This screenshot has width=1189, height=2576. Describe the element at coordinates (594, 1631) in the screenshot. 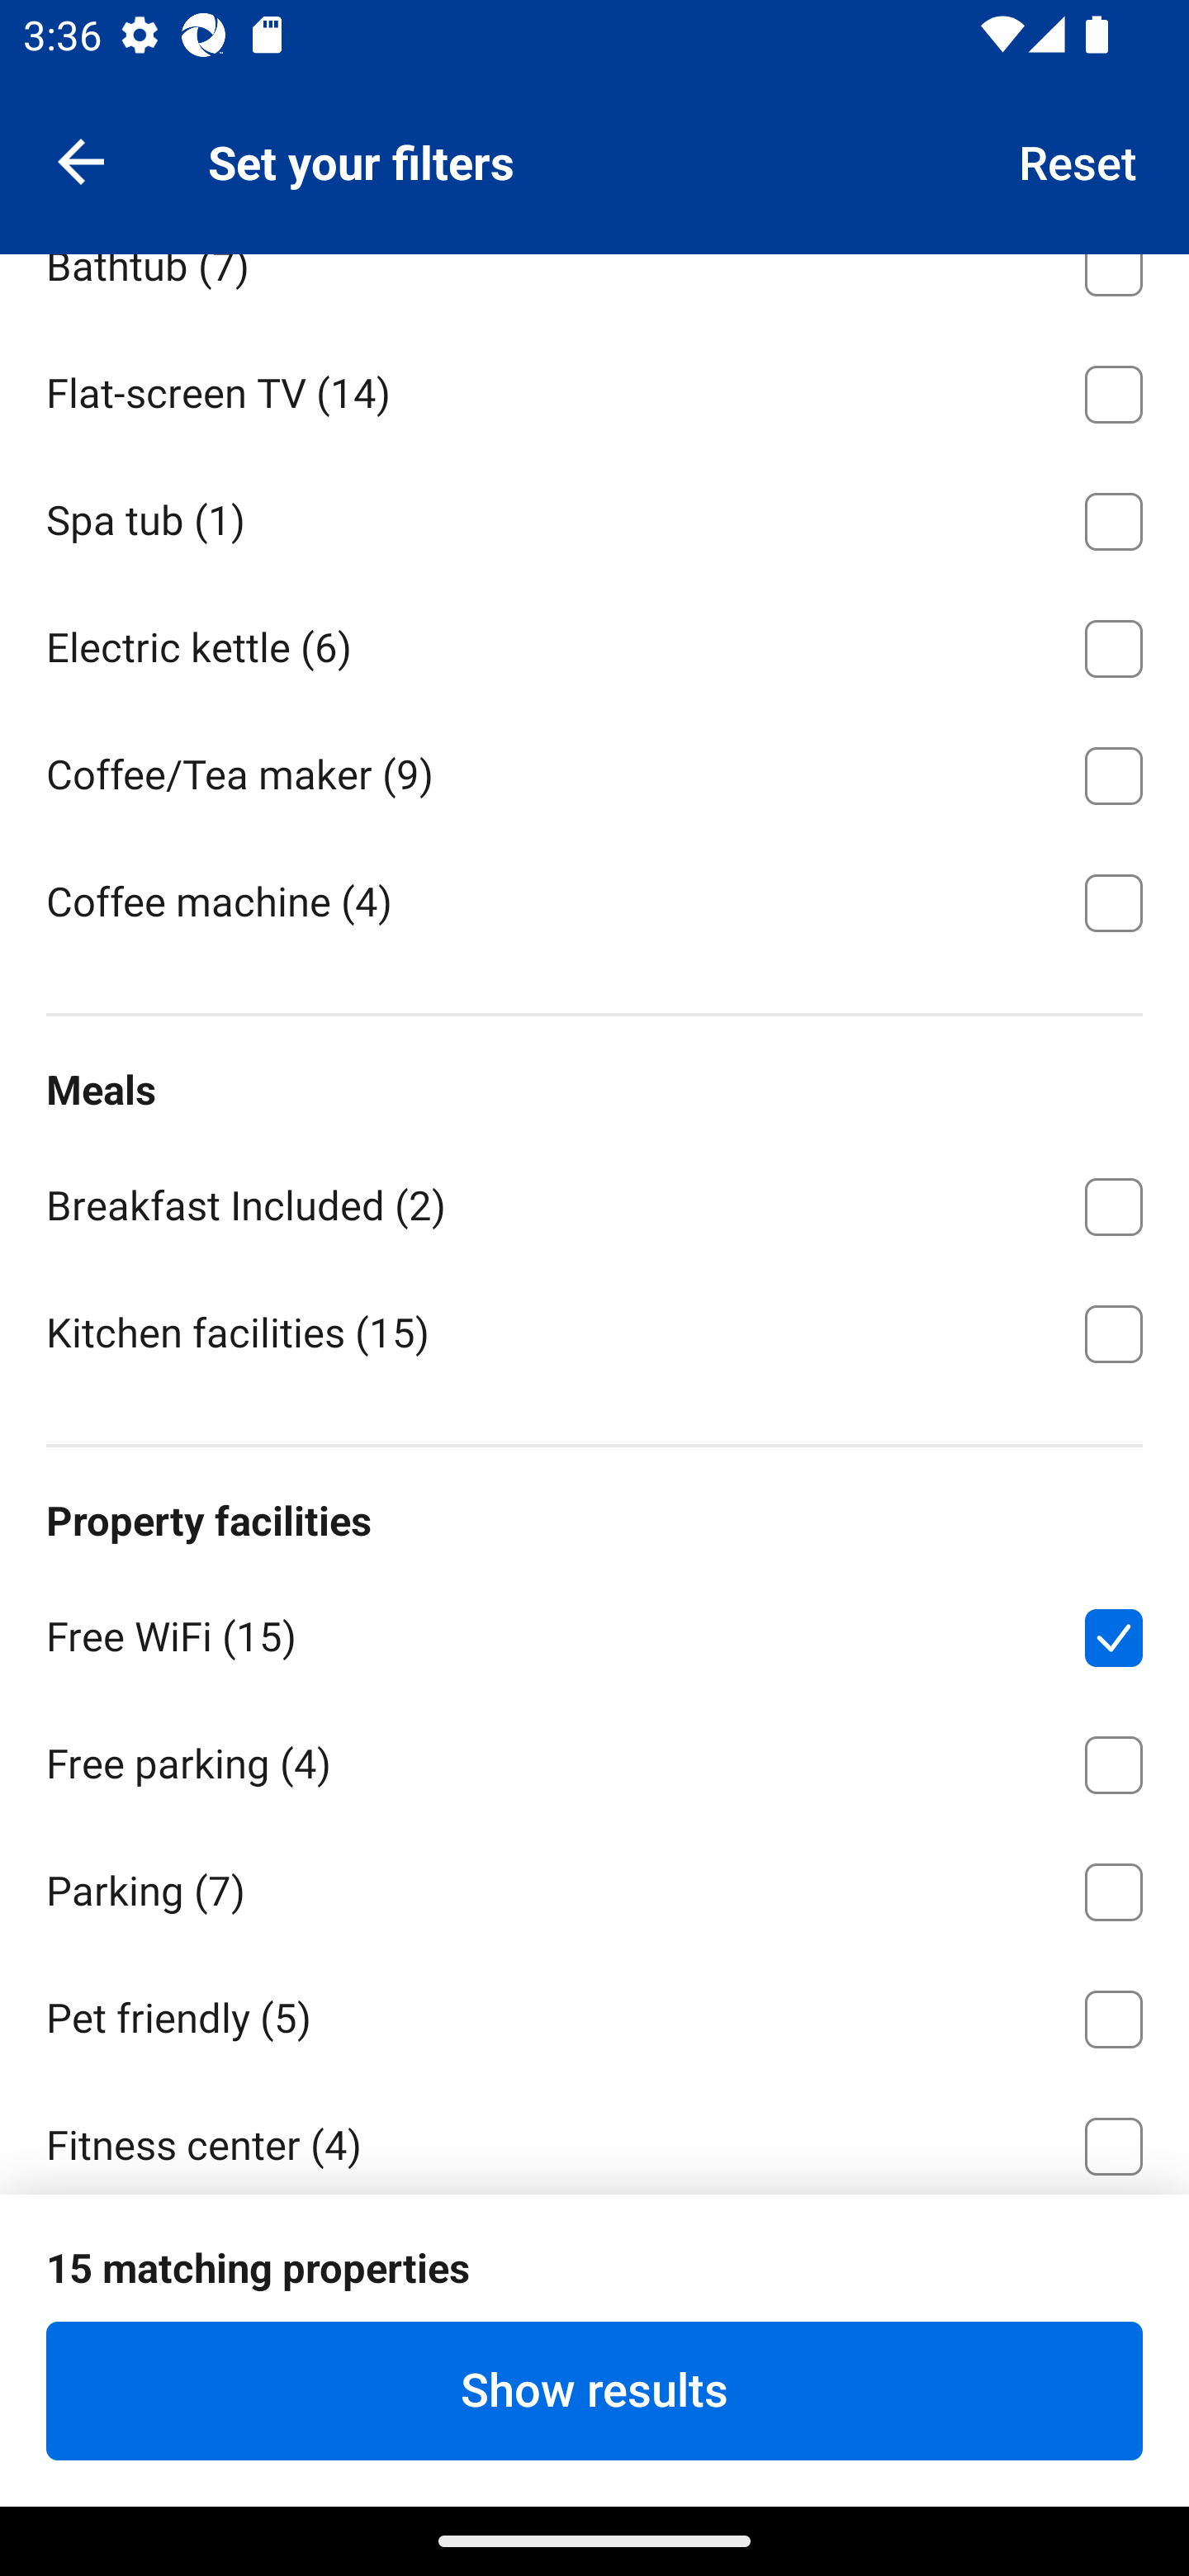

I see `Free WiFi ⁦(15)` at that location.